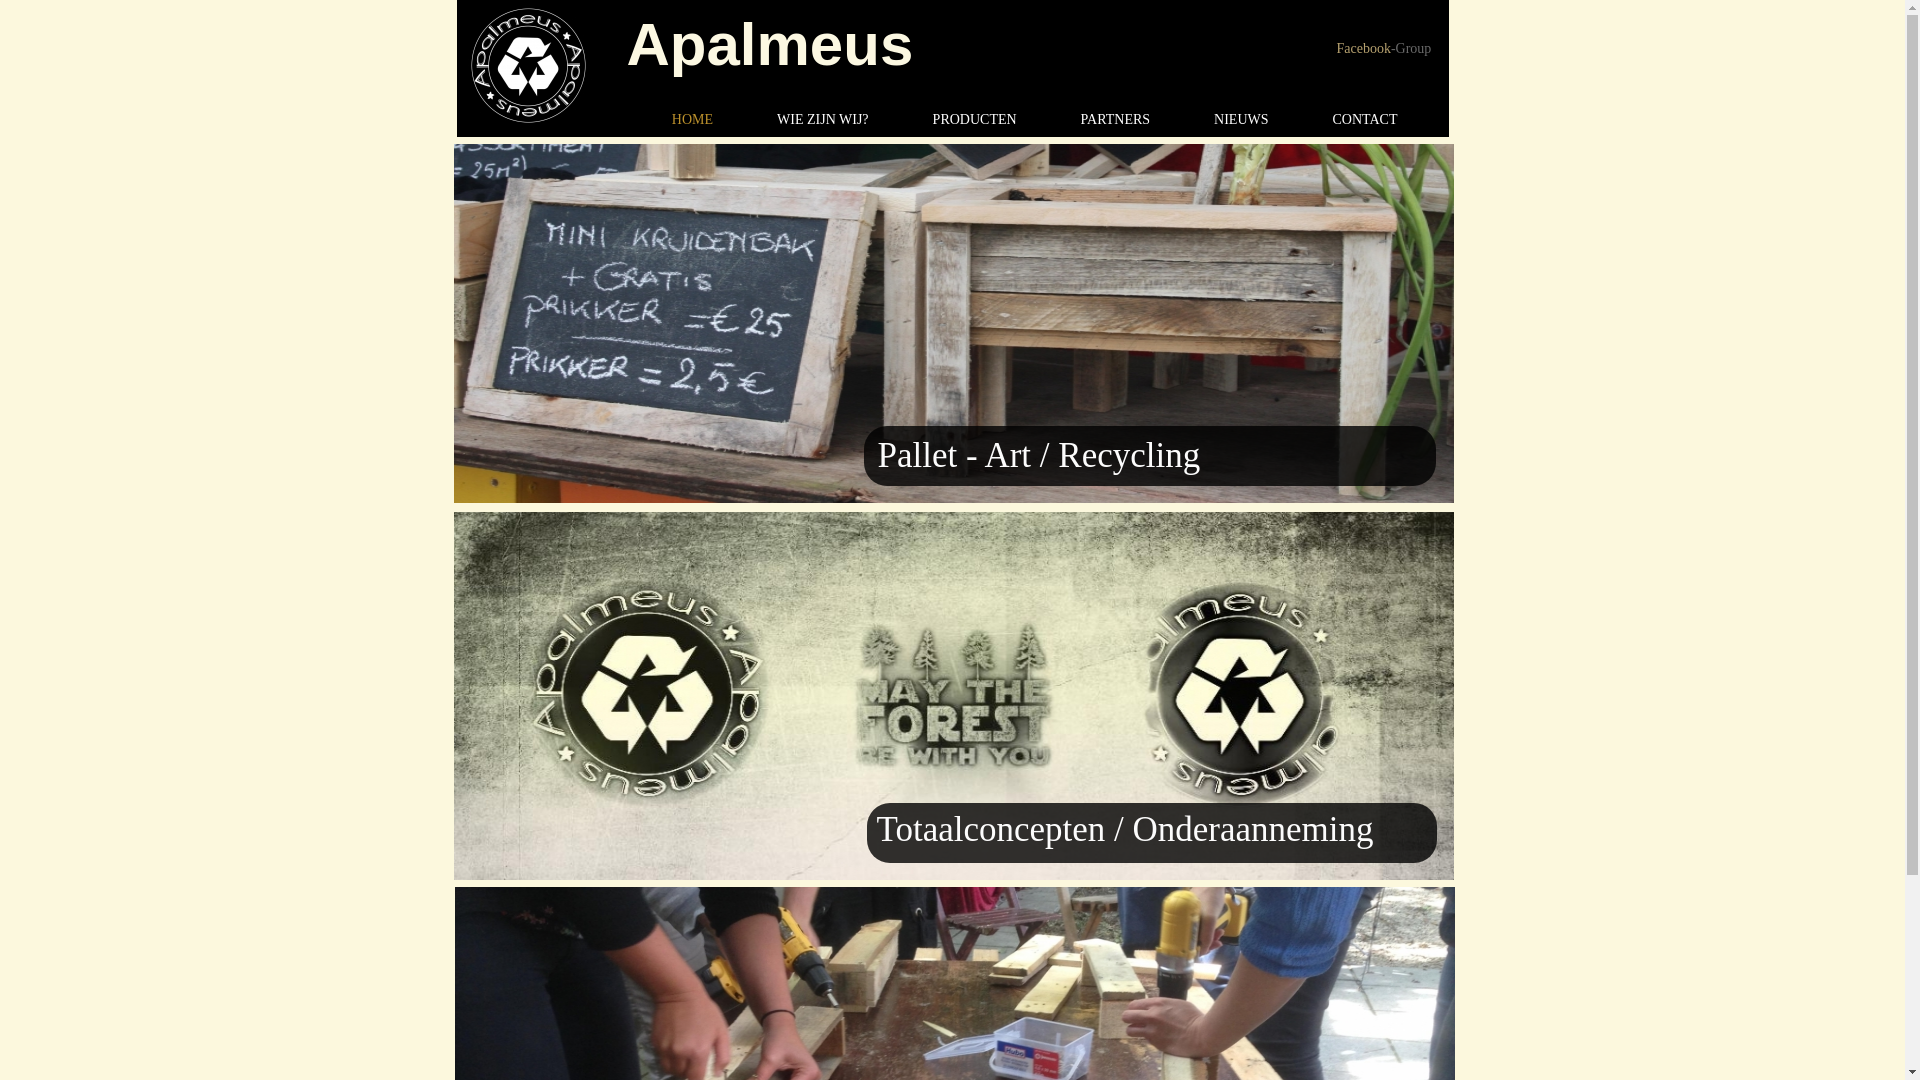  I want to click on NIEUWS, so click(1241, 120).